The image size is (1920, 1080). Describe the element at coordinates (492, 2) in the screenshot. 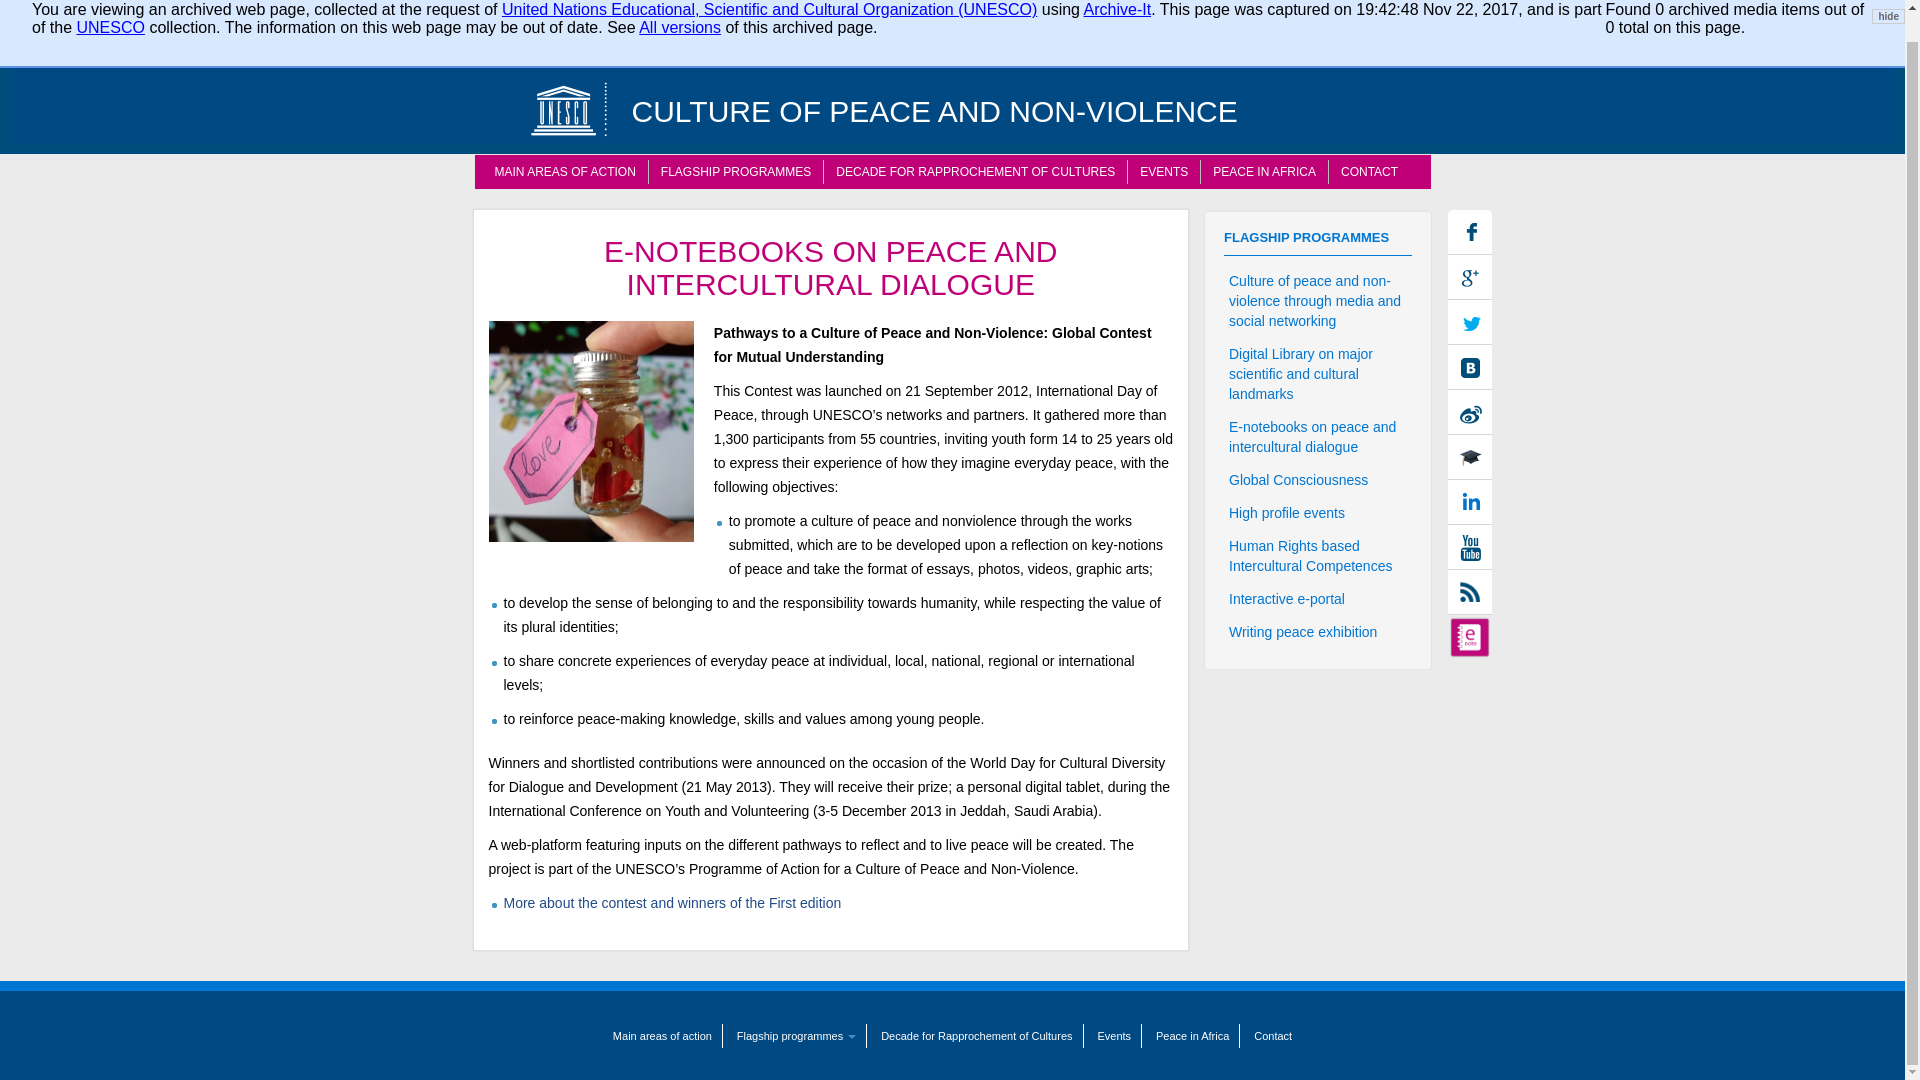

I see `English` at that location.